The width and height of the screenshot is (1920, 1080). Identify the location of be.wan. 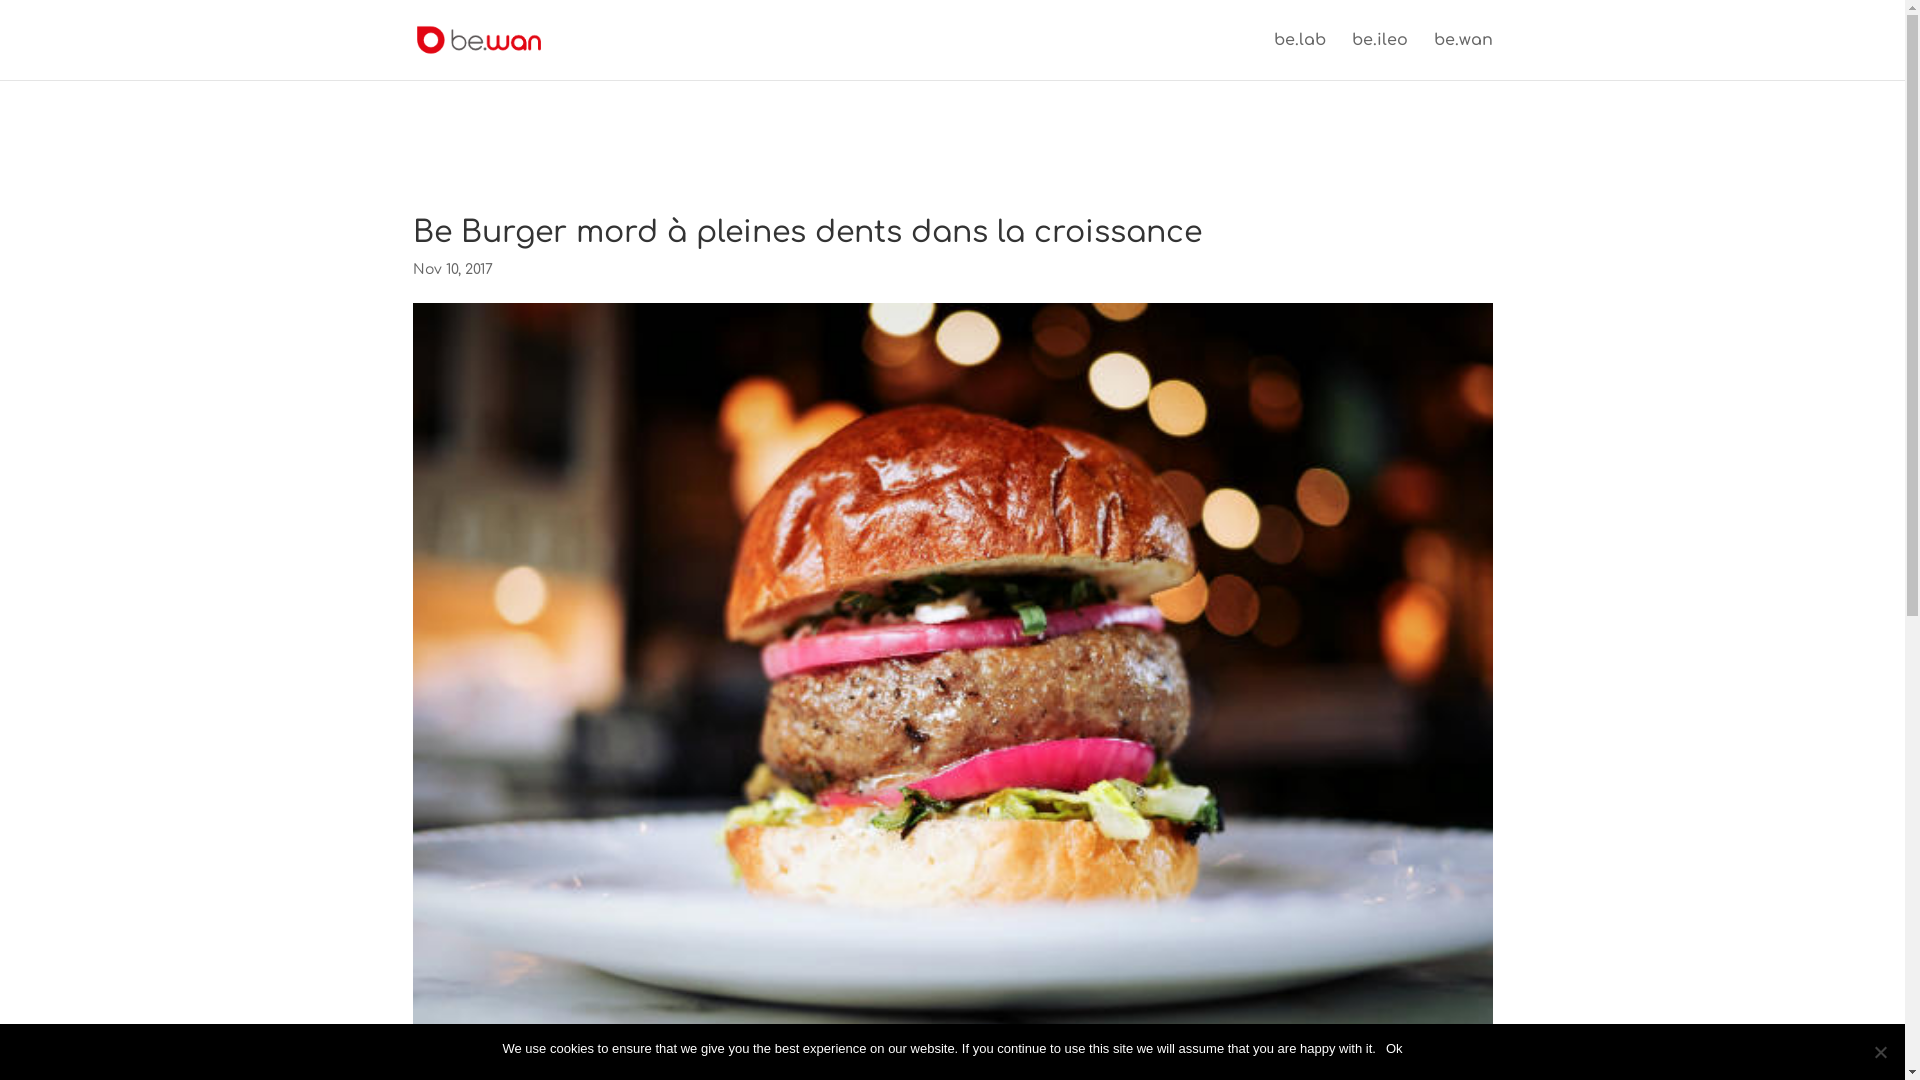
(1464, 56).